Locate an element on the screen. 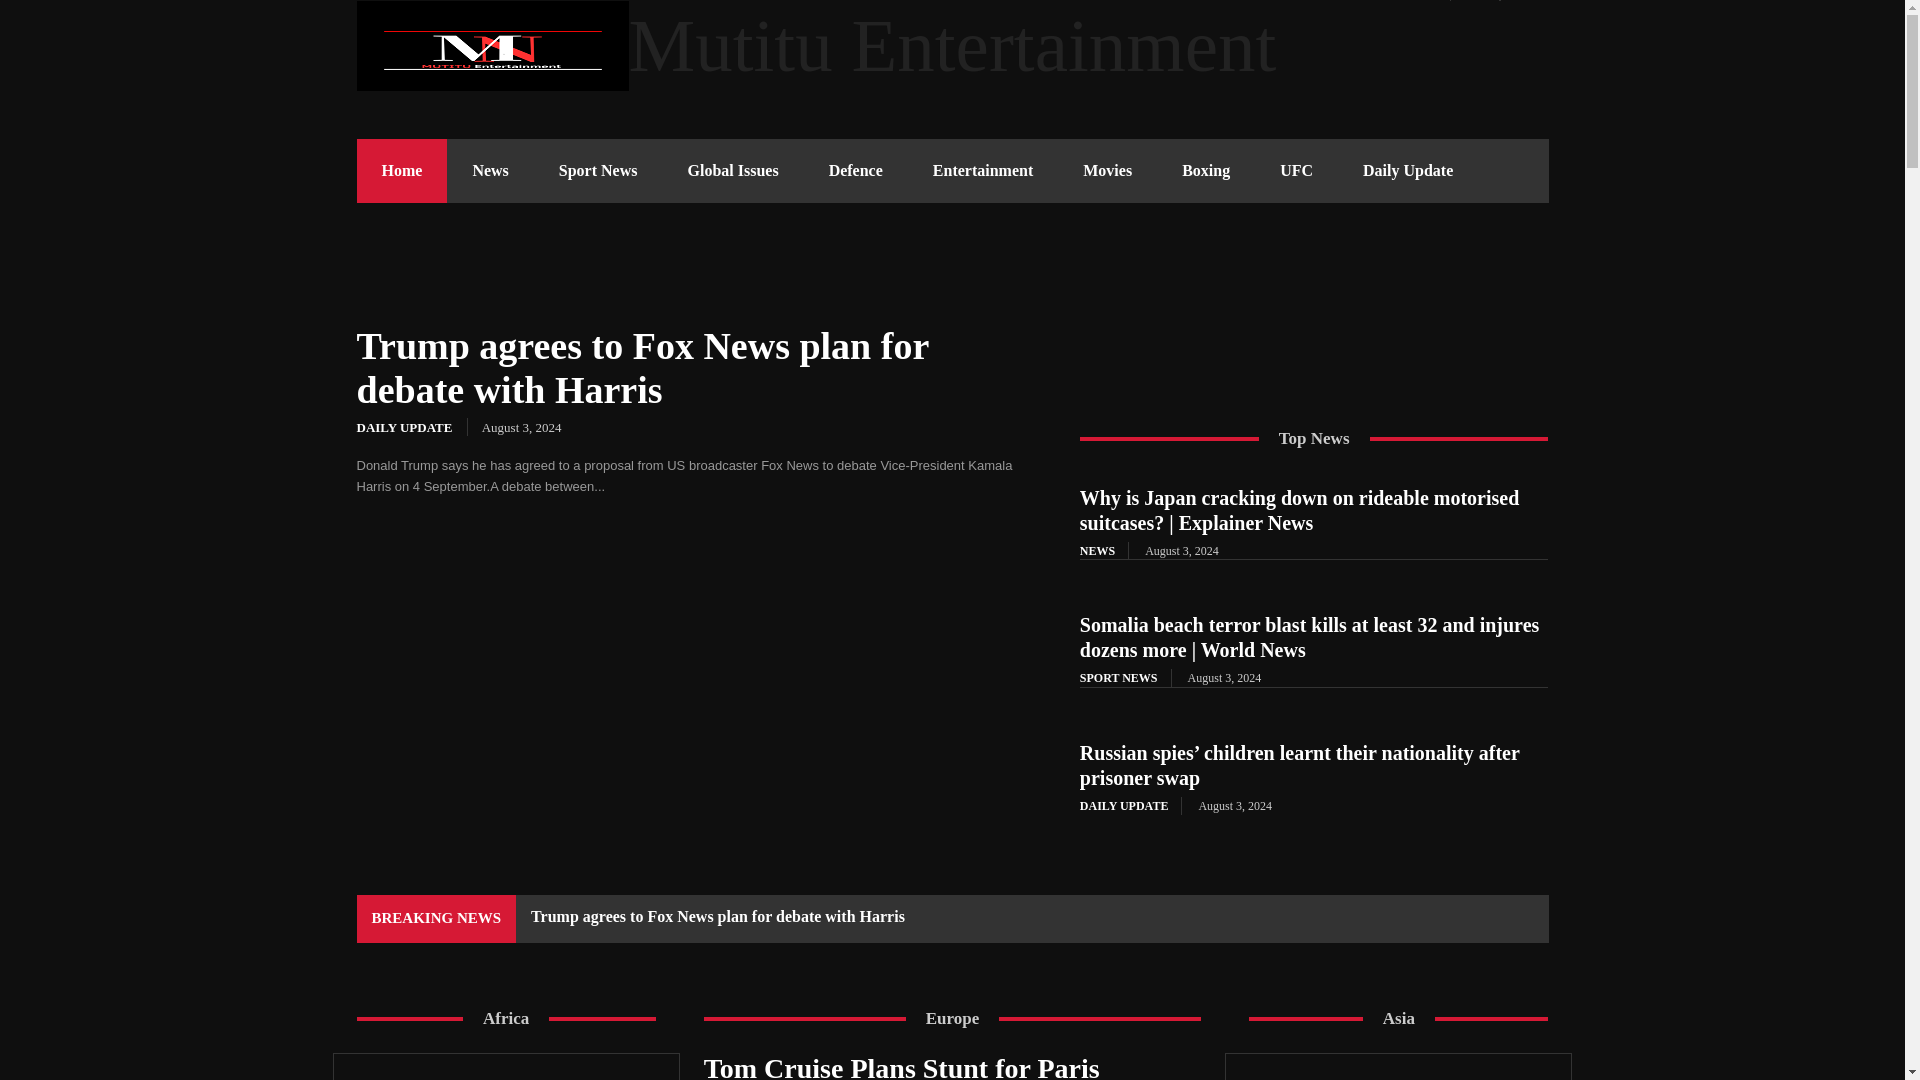  Home is located at coordinates (401, 171).